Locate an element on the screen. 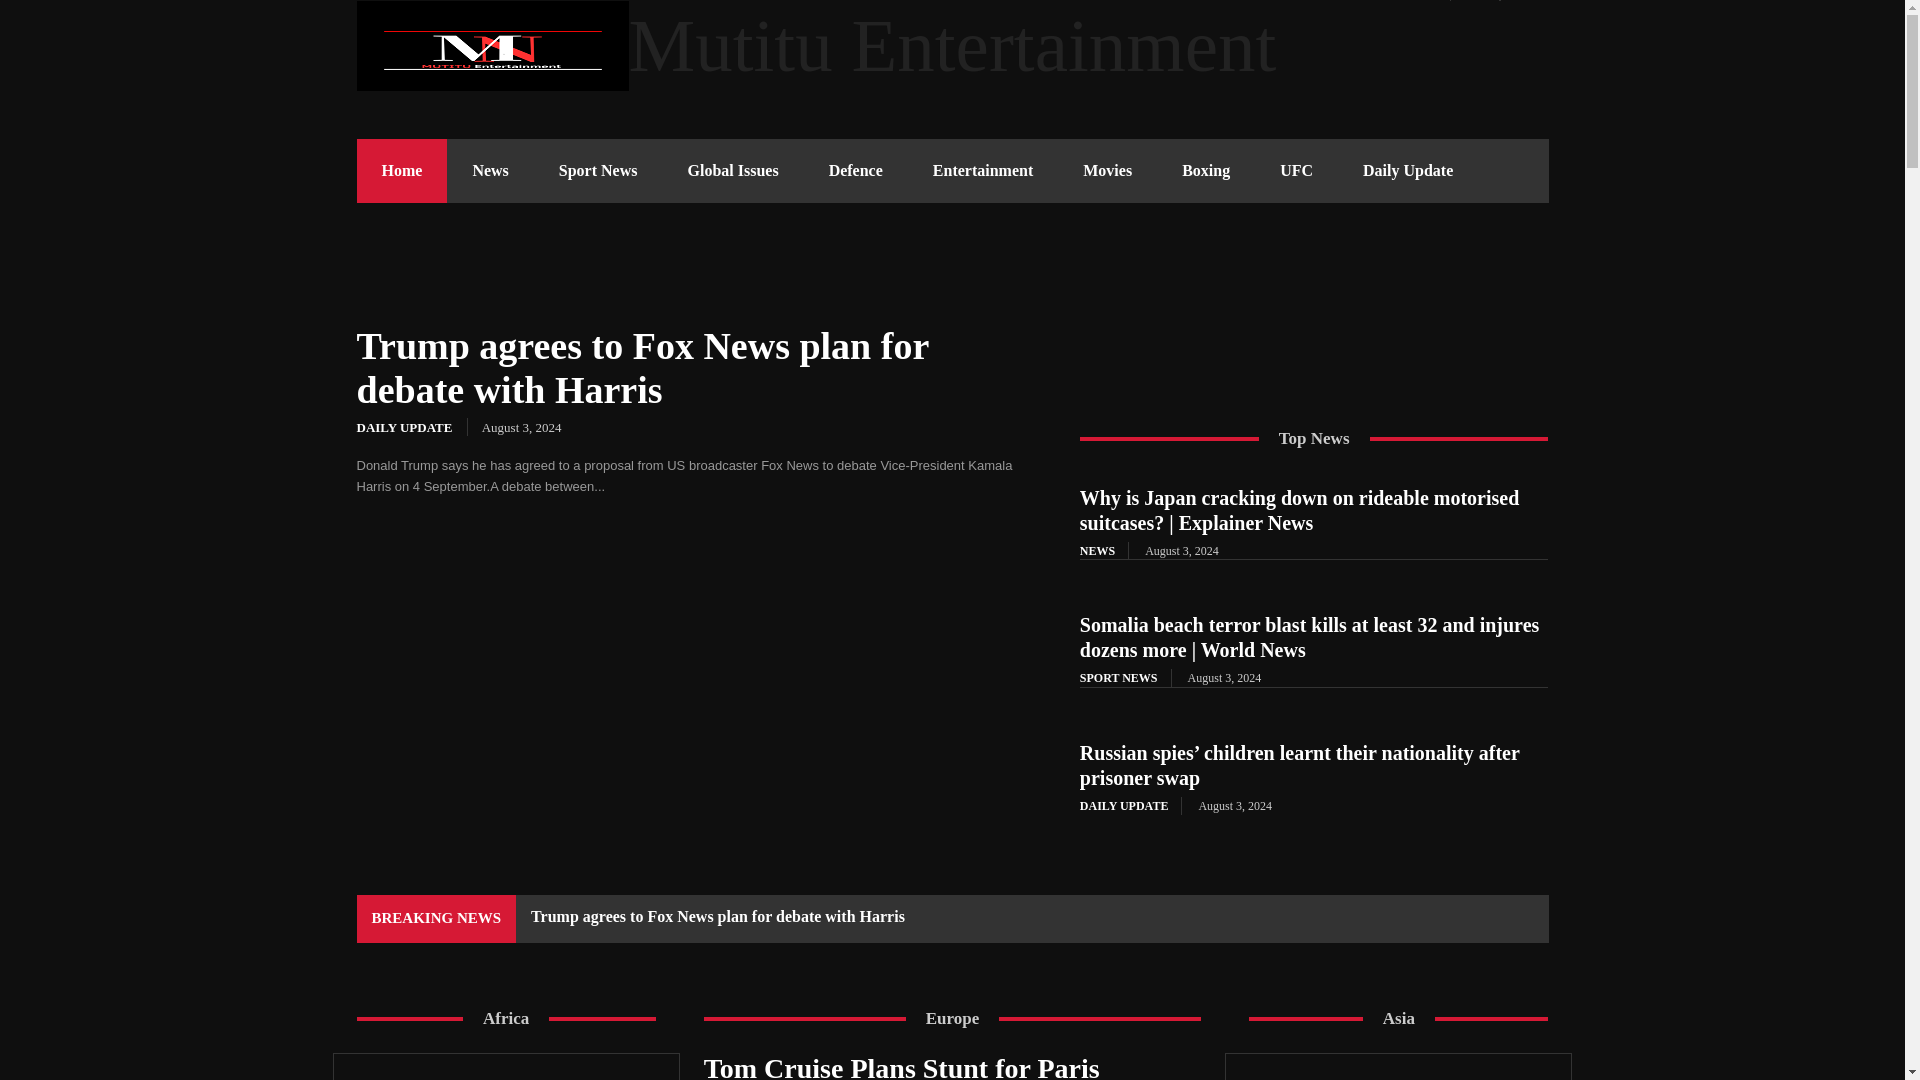  Home is located at coordinates (401, 171).